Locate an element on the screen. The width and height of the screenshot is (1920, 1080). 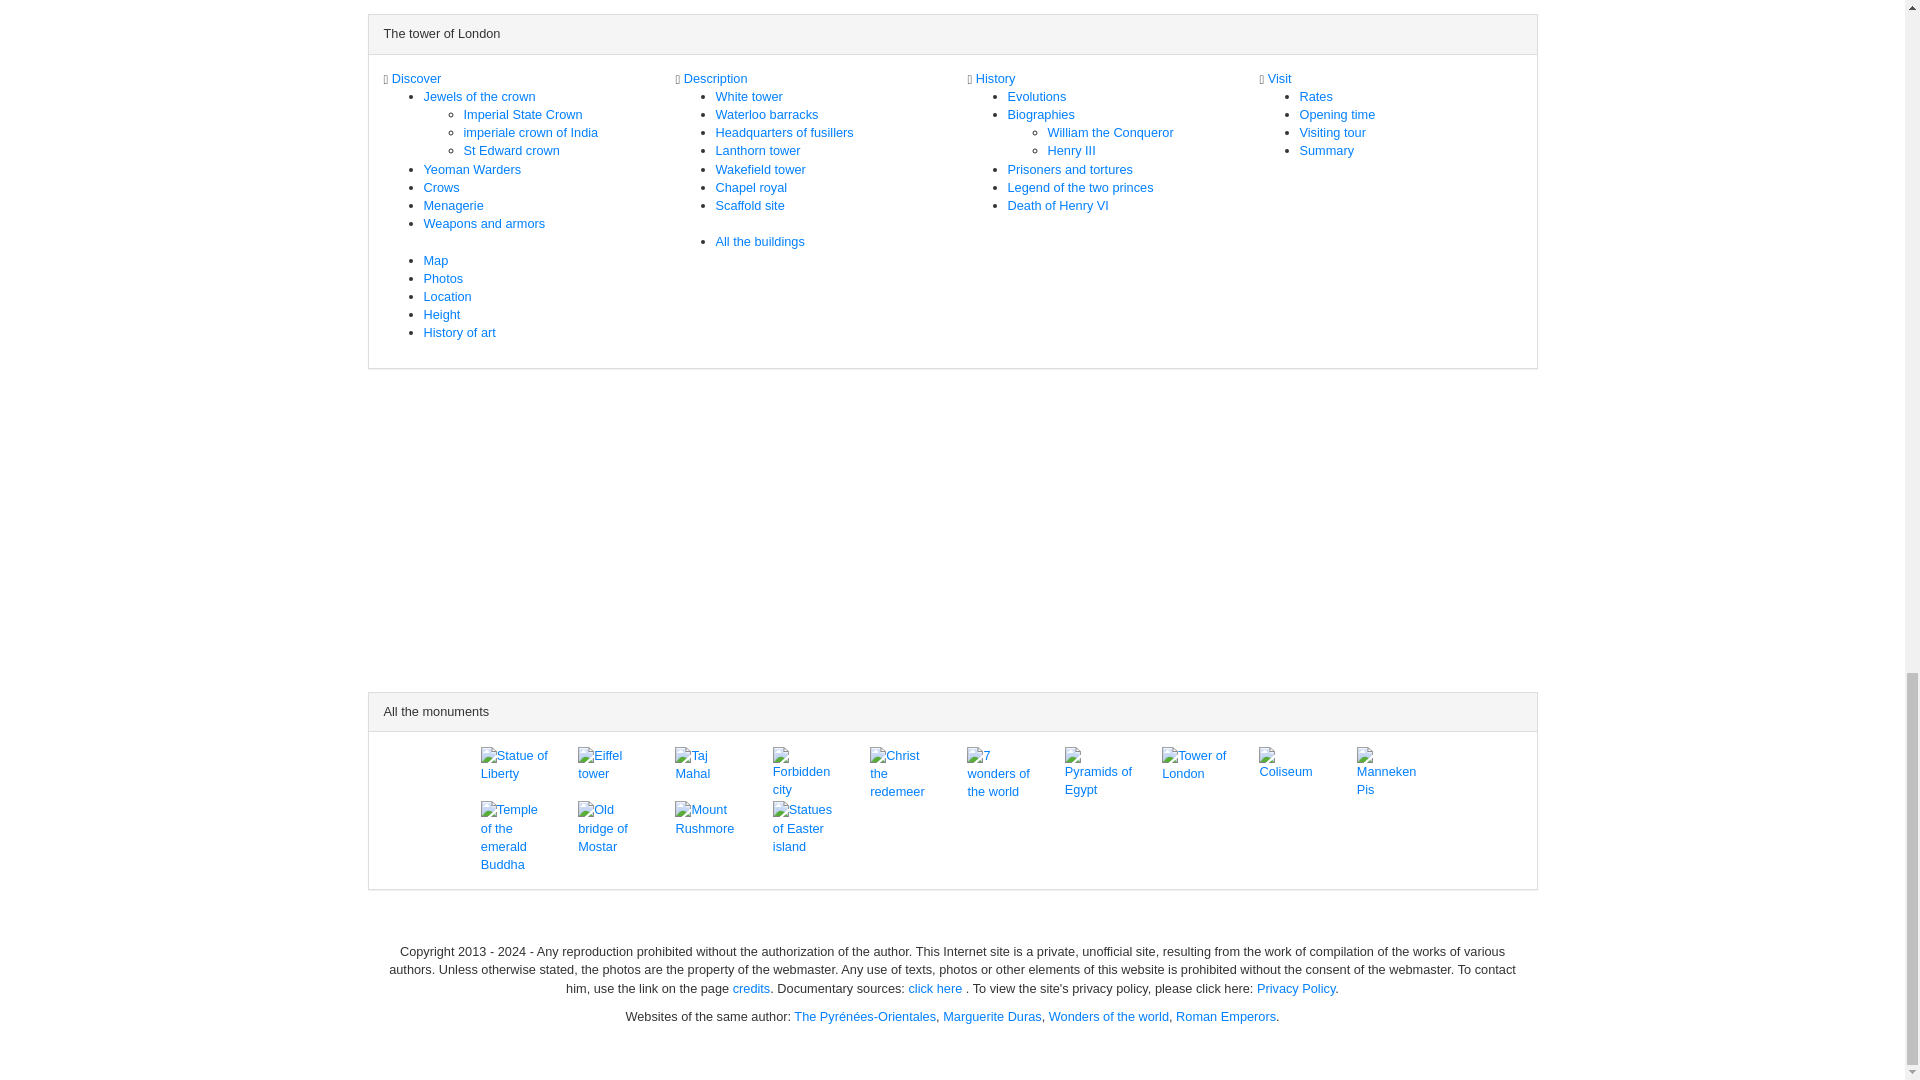
imperiale crown of India is located at coordinates (532, 132).